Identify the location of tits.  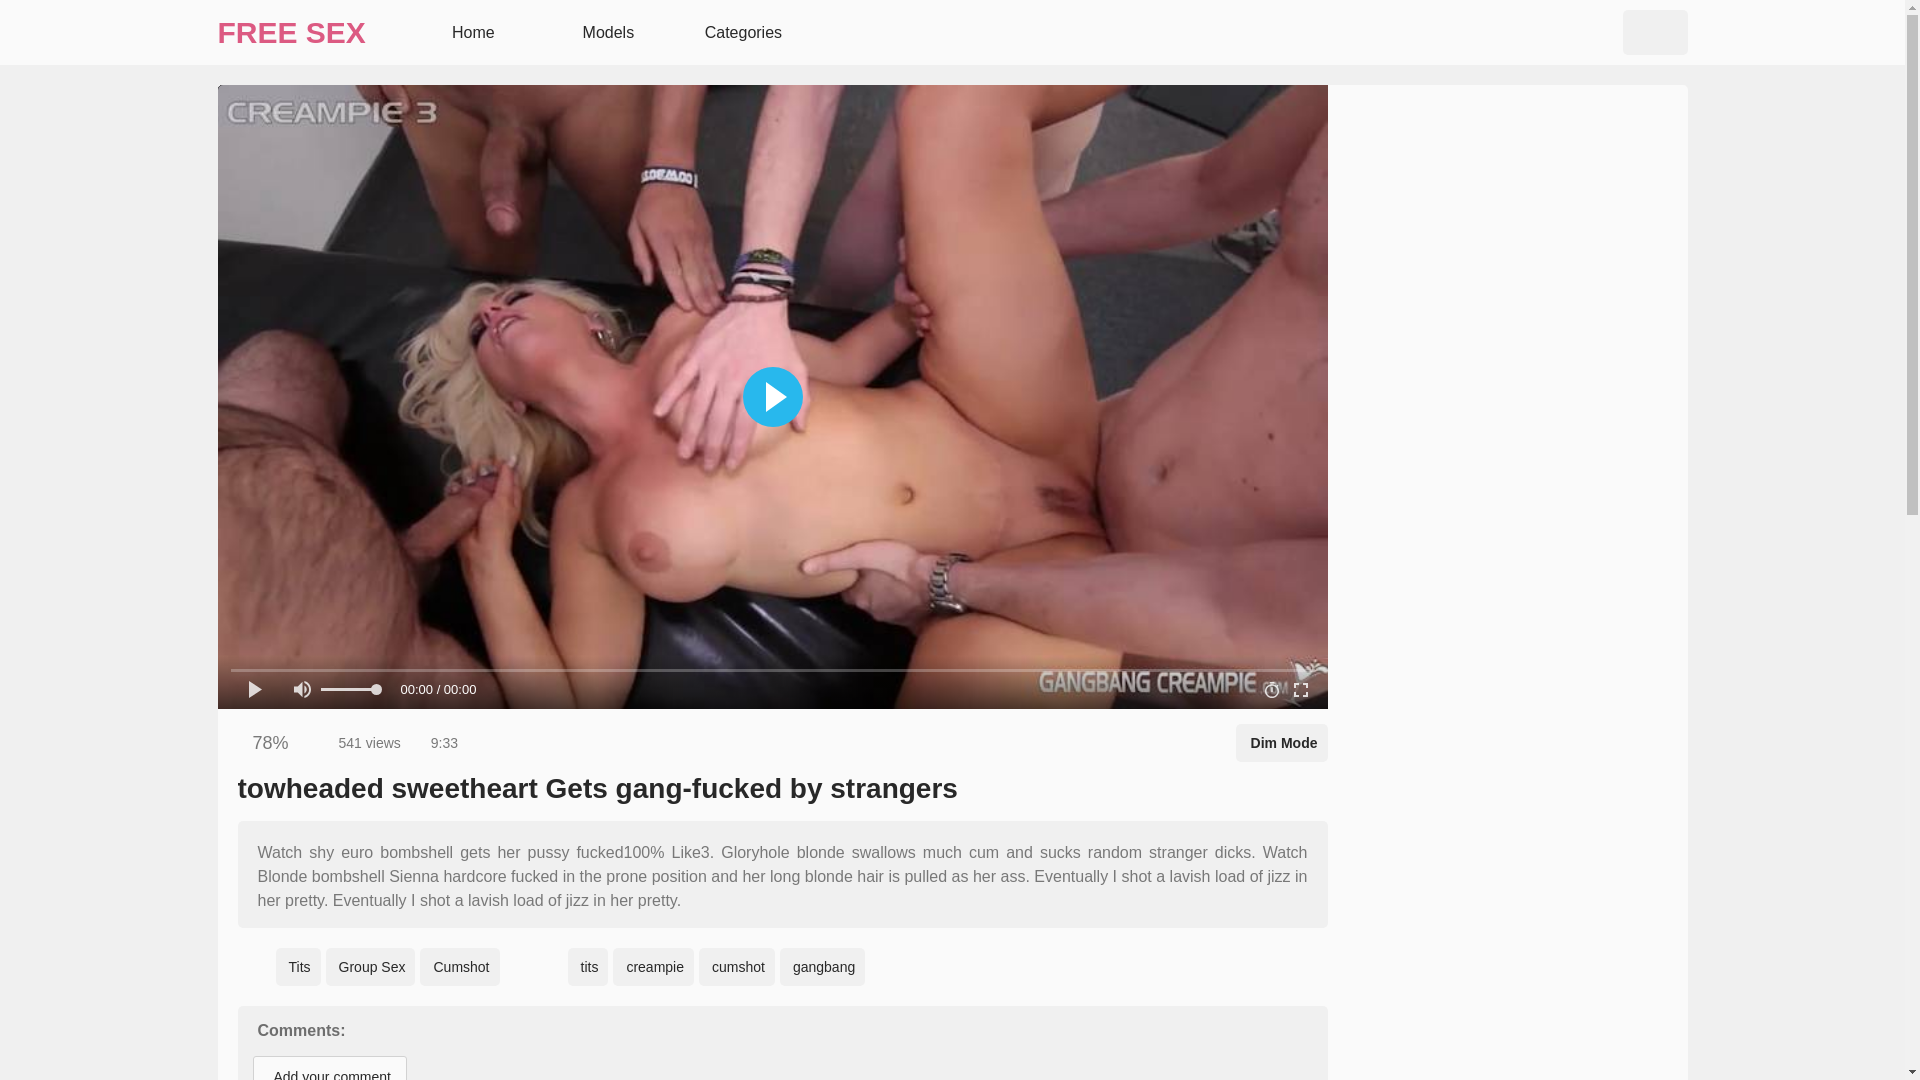
(588, 967).